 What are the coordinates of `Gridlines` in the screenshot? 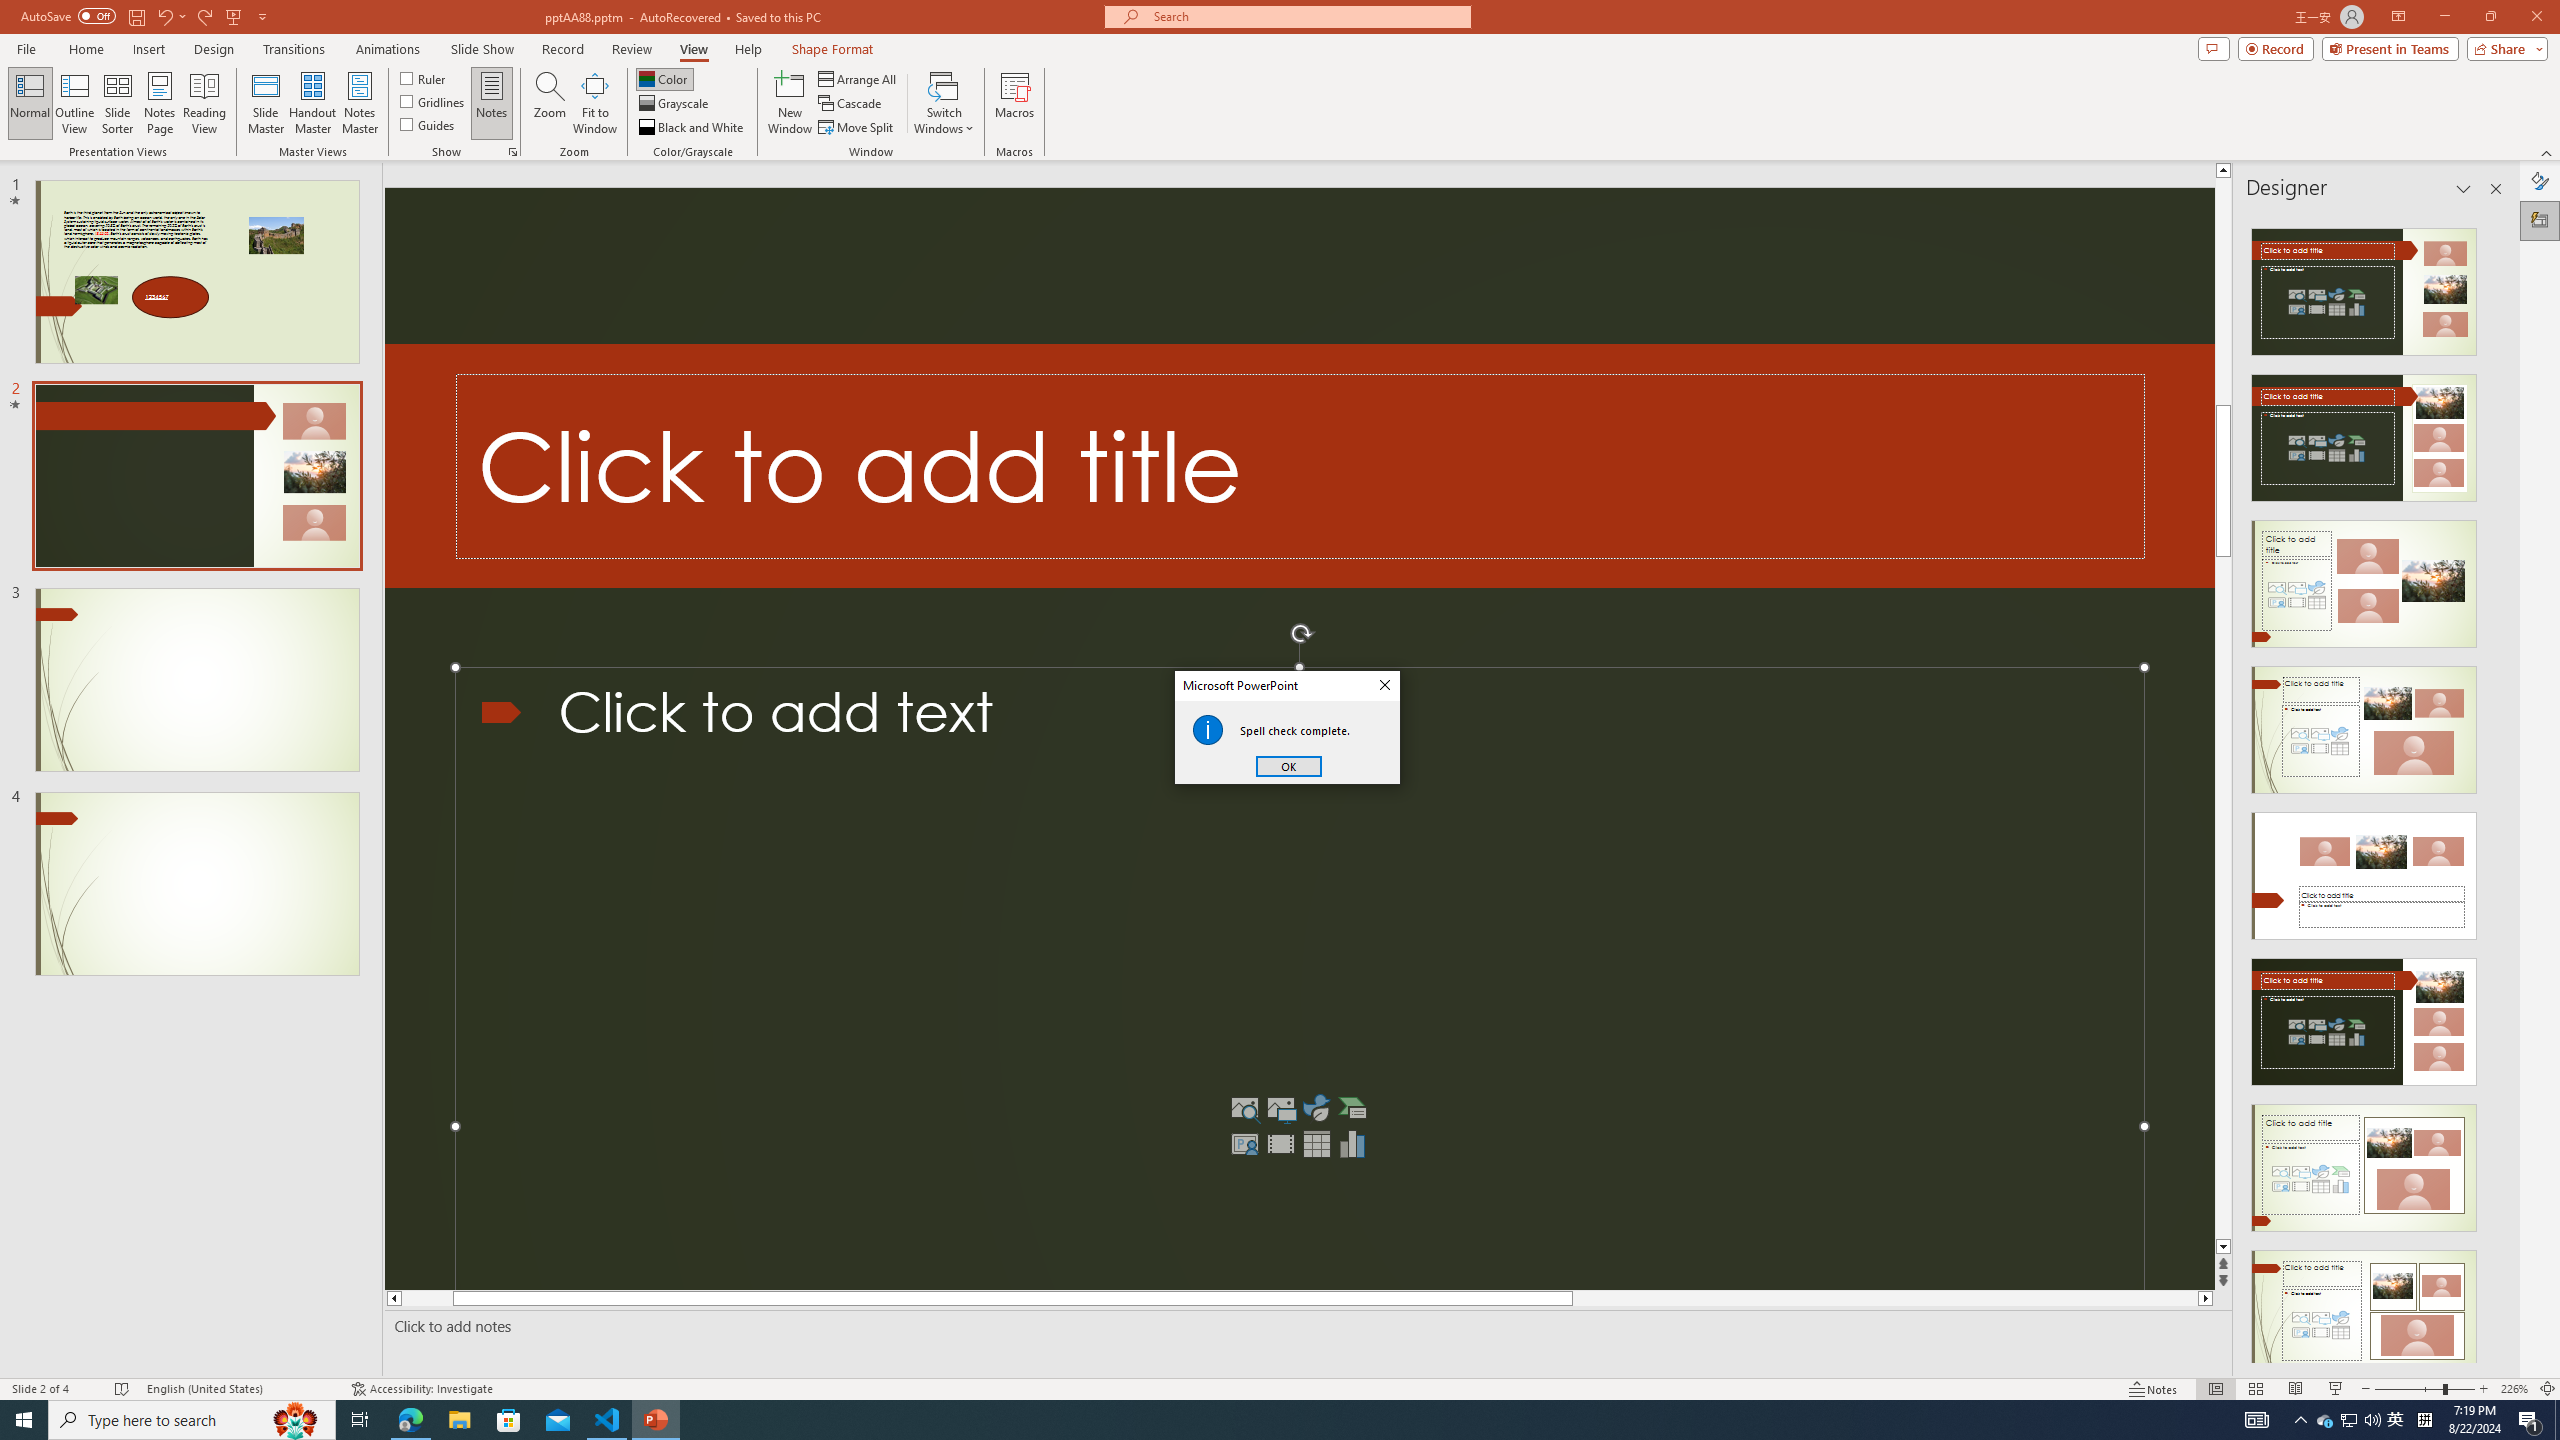 It's located at (434, 100).